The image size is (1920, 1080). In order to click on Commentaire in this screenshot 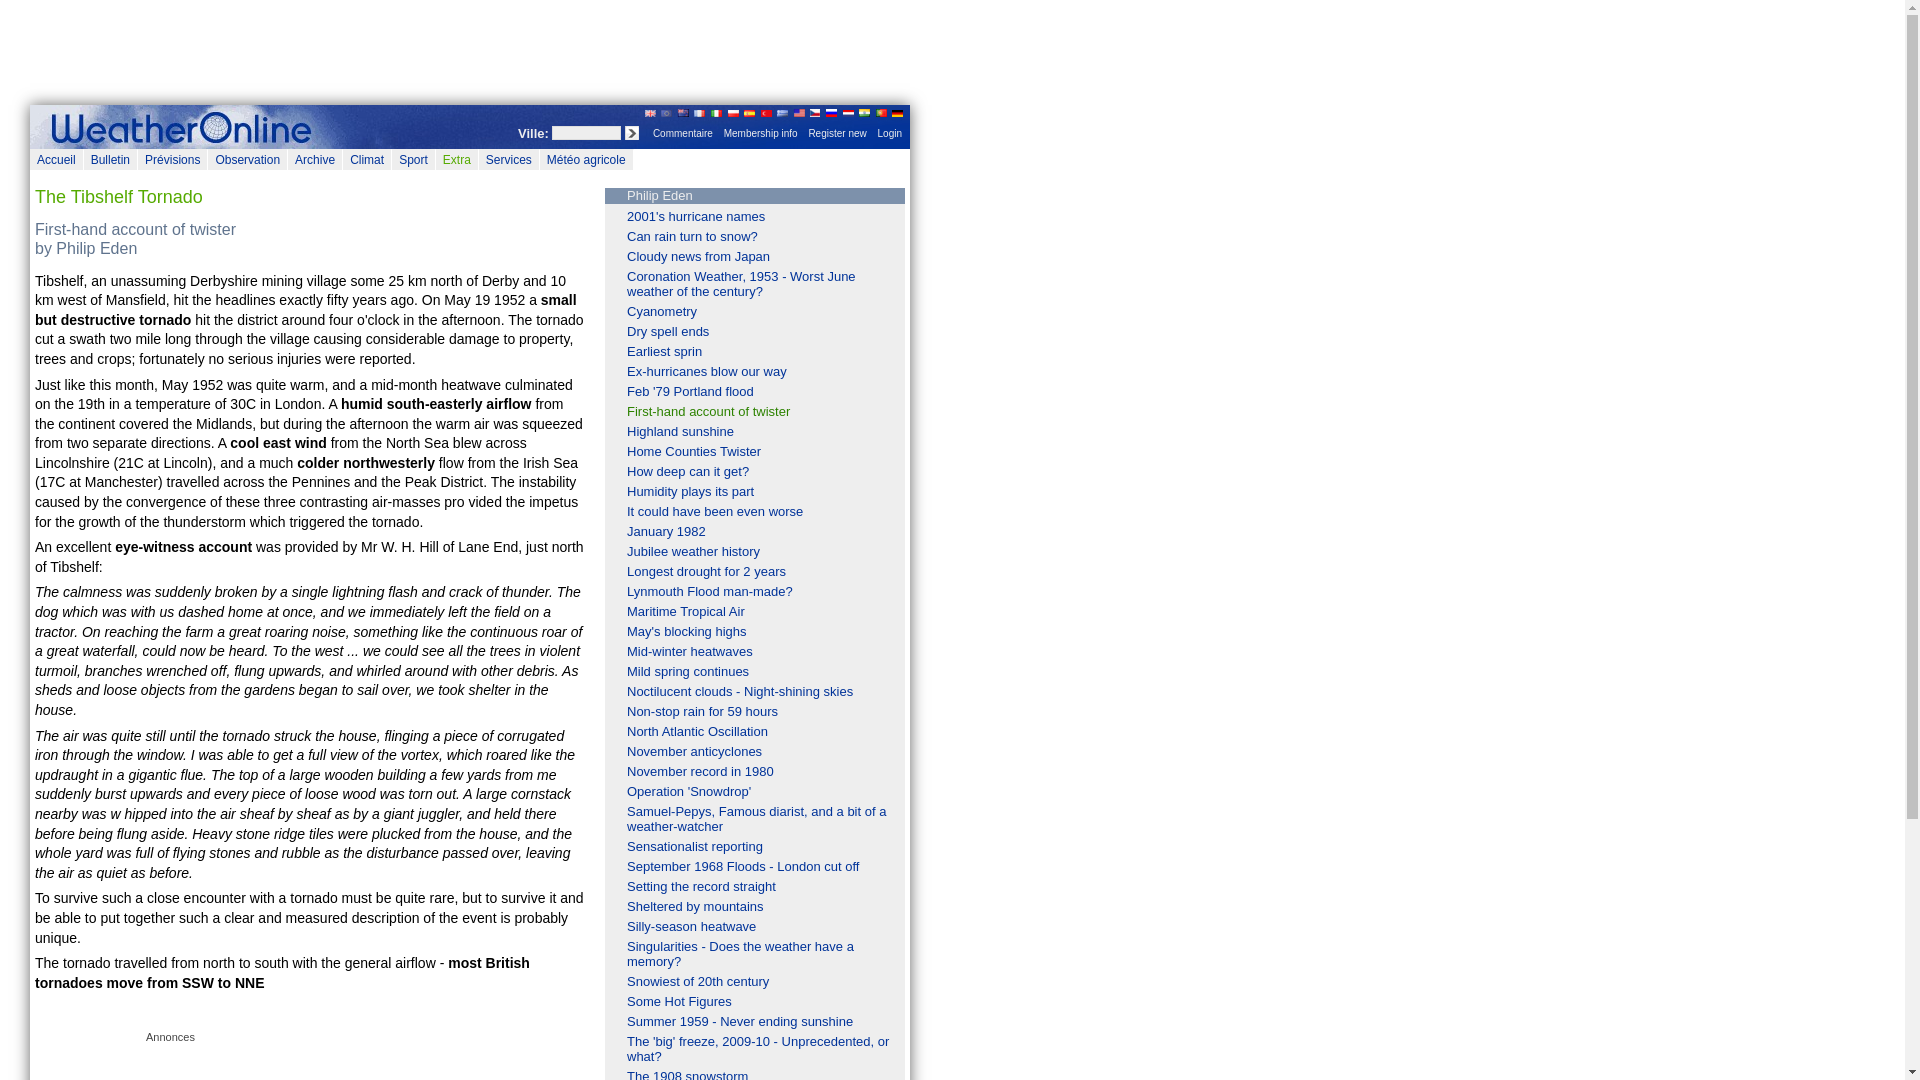, I will do `click(682, 134)`.